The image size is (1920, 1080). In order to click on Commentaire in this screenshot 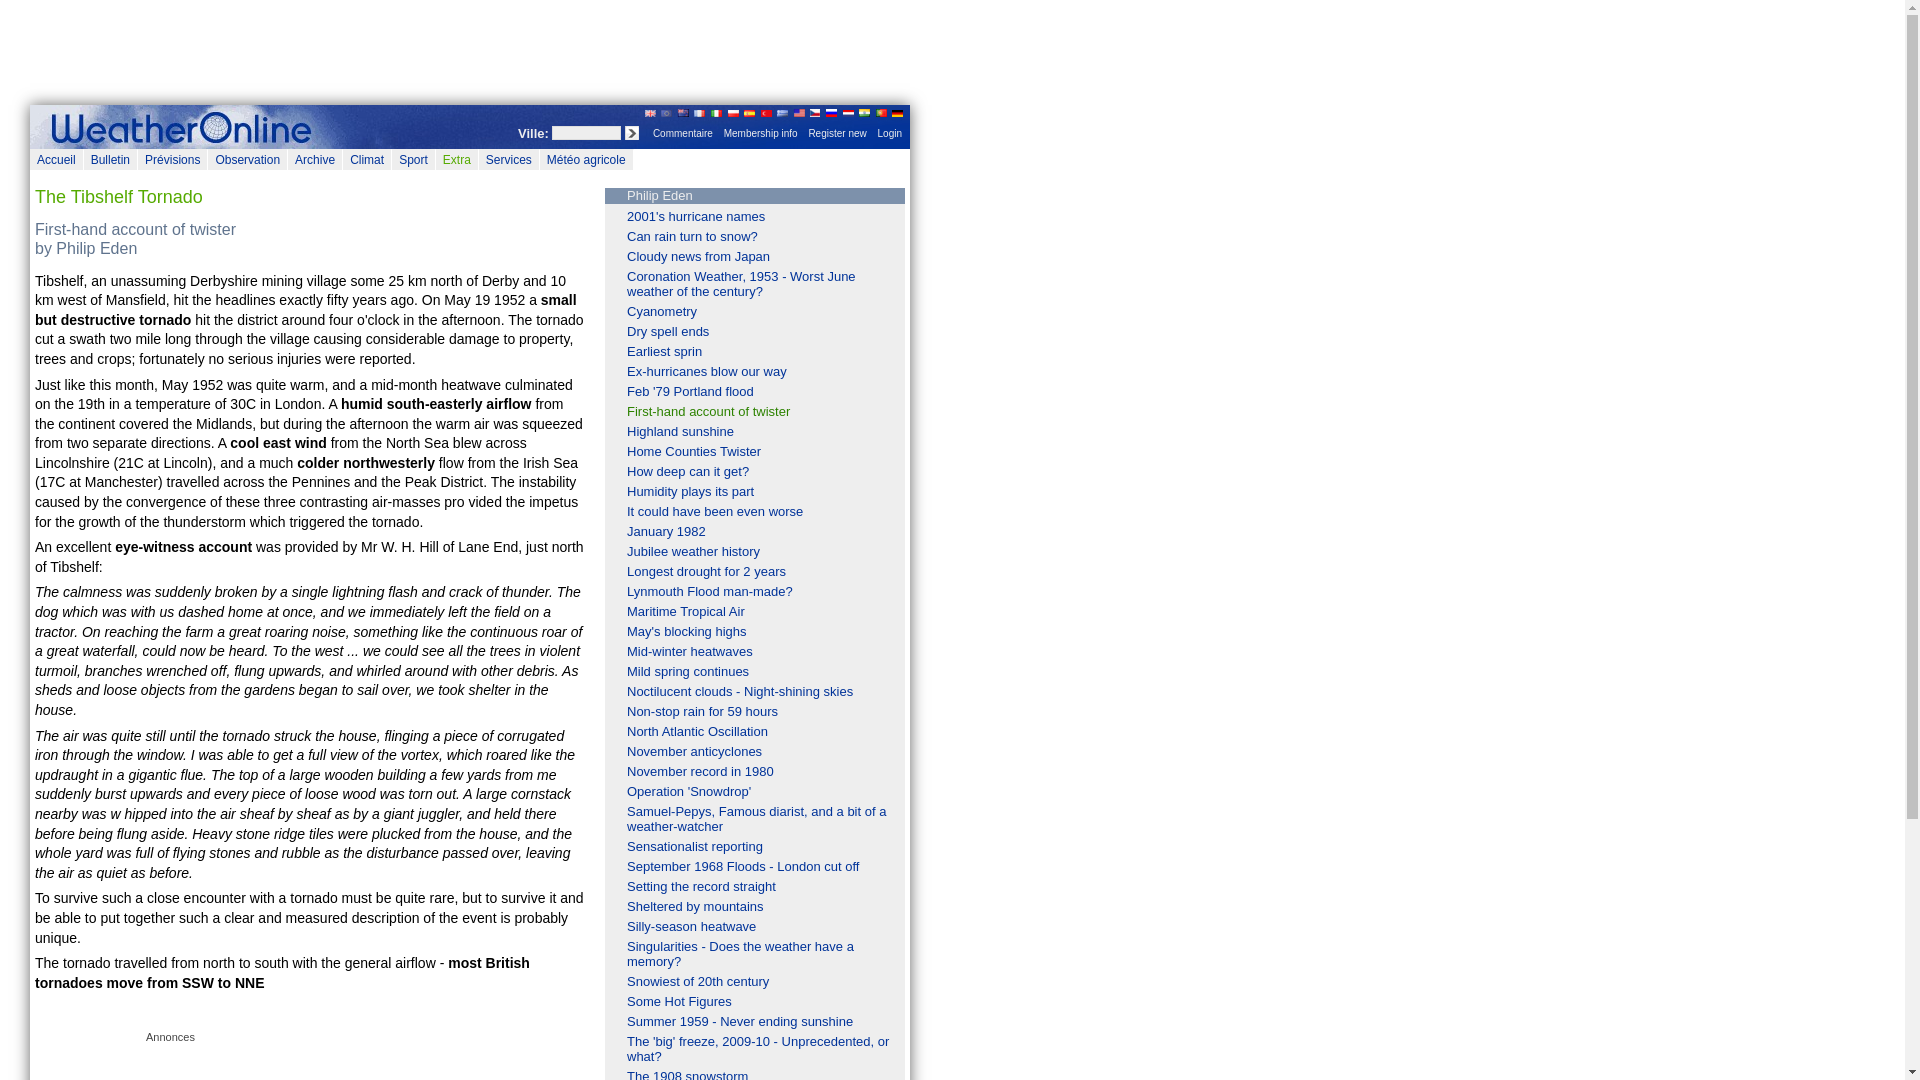, I will do `click(682, 134)`.